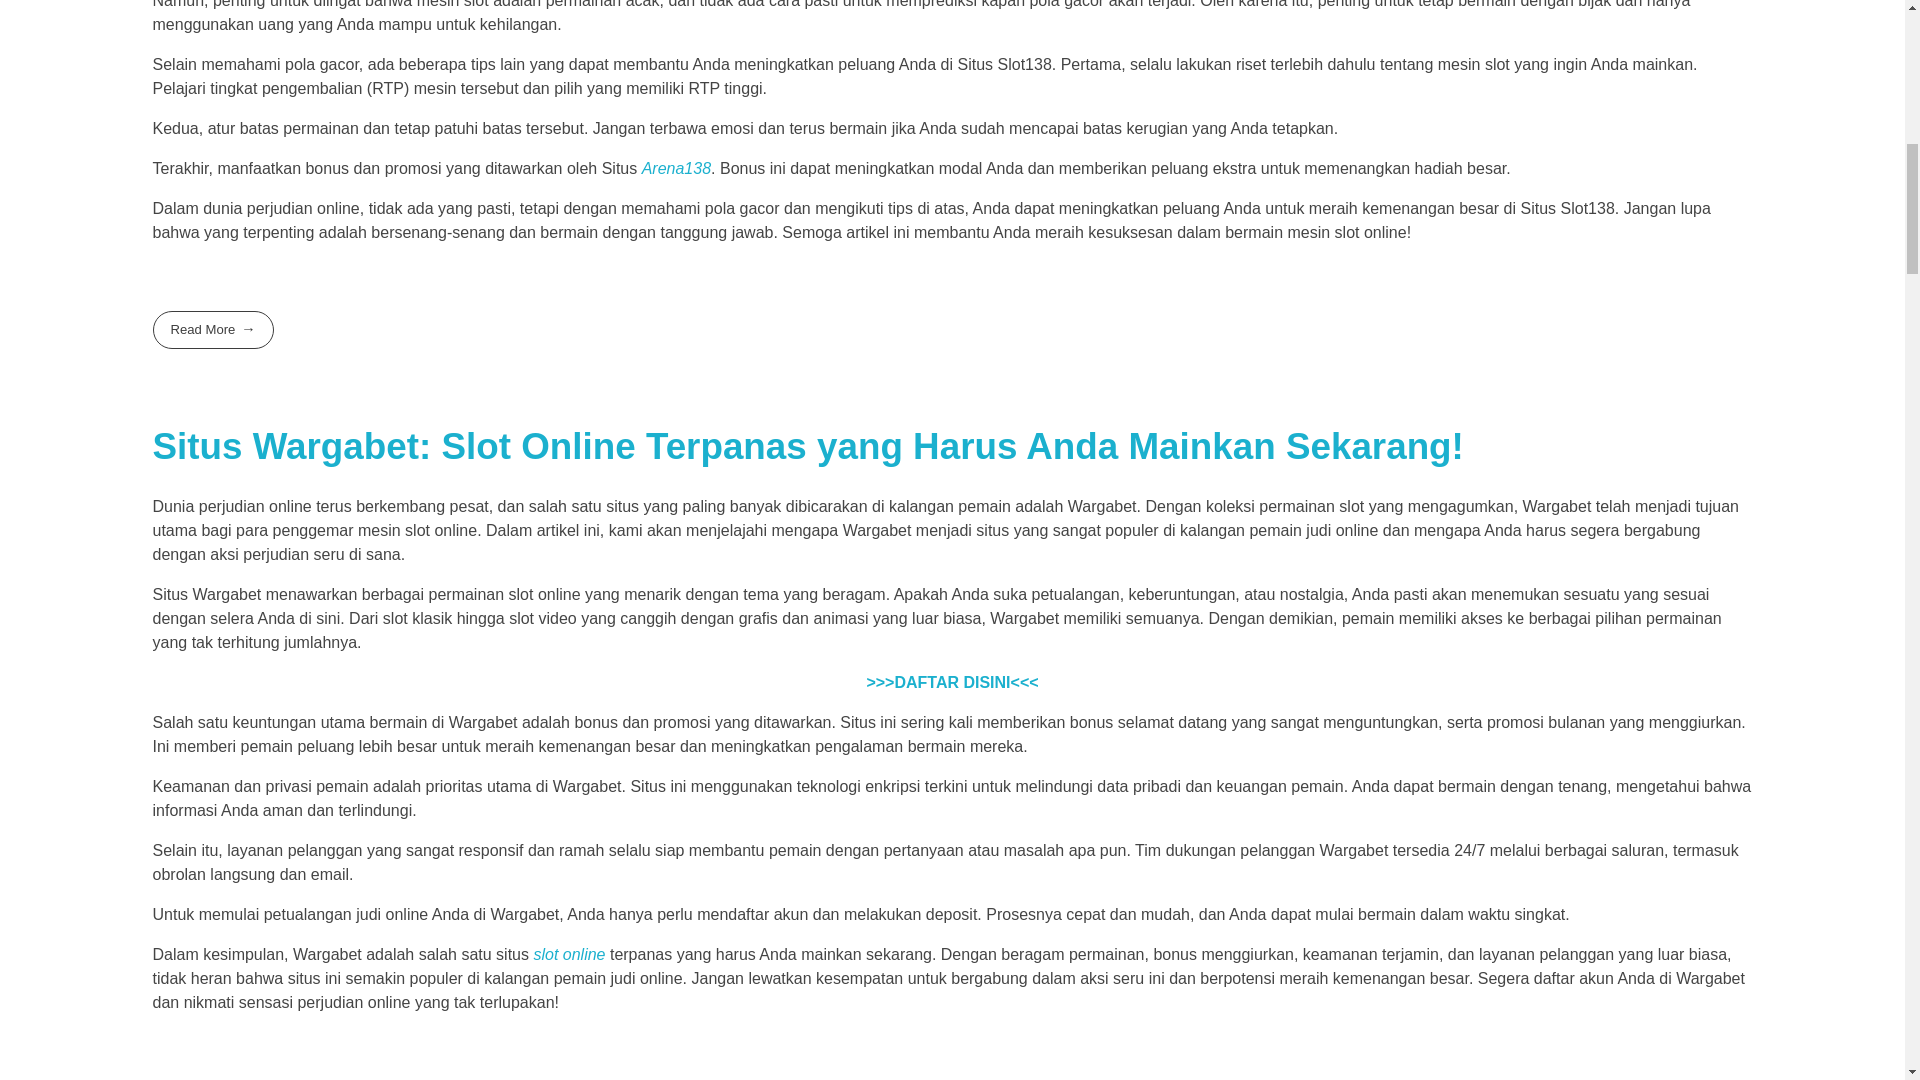 The image size is (1920, 1080). What do you see at coordinates (568, 954) in the screenshot?
I see `slot online` at bounding box center [568, 954].